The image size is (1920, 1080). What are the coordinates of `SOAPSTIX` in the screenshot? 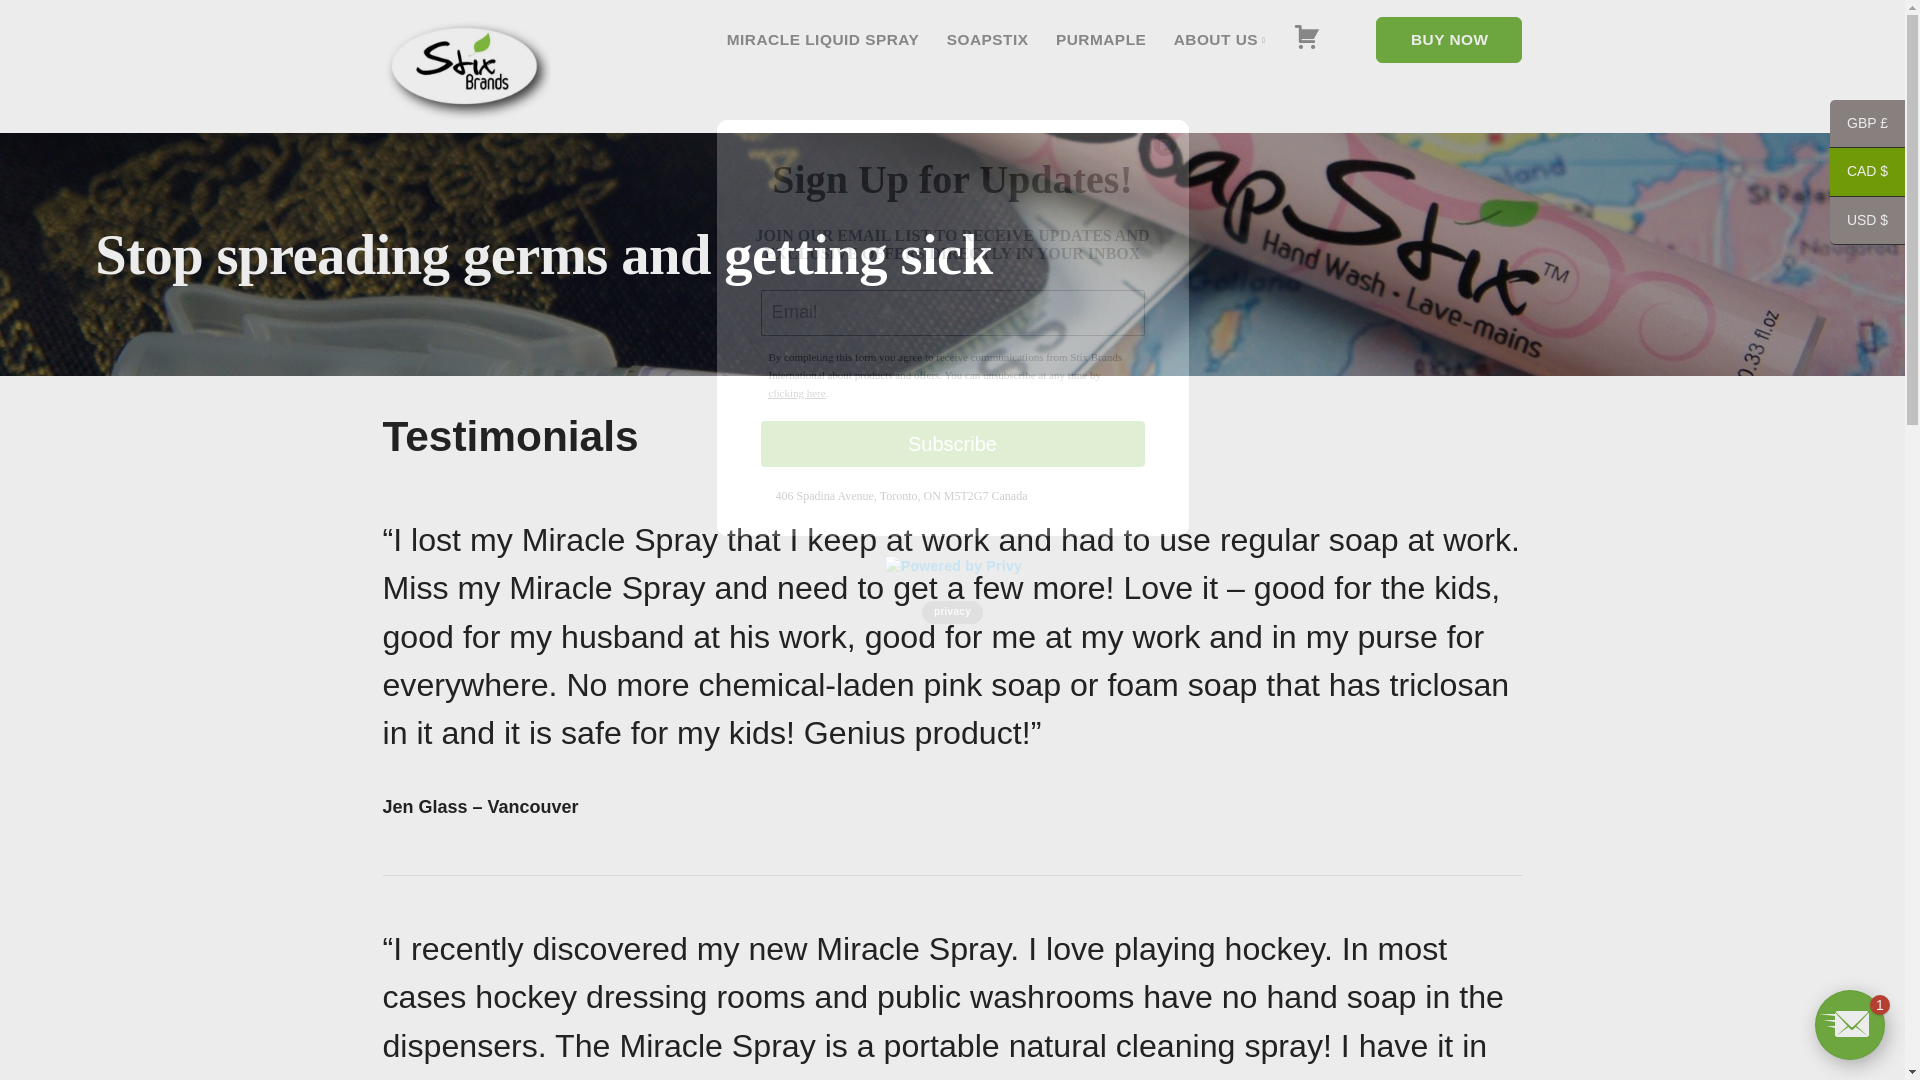 It's located at (988, 39).